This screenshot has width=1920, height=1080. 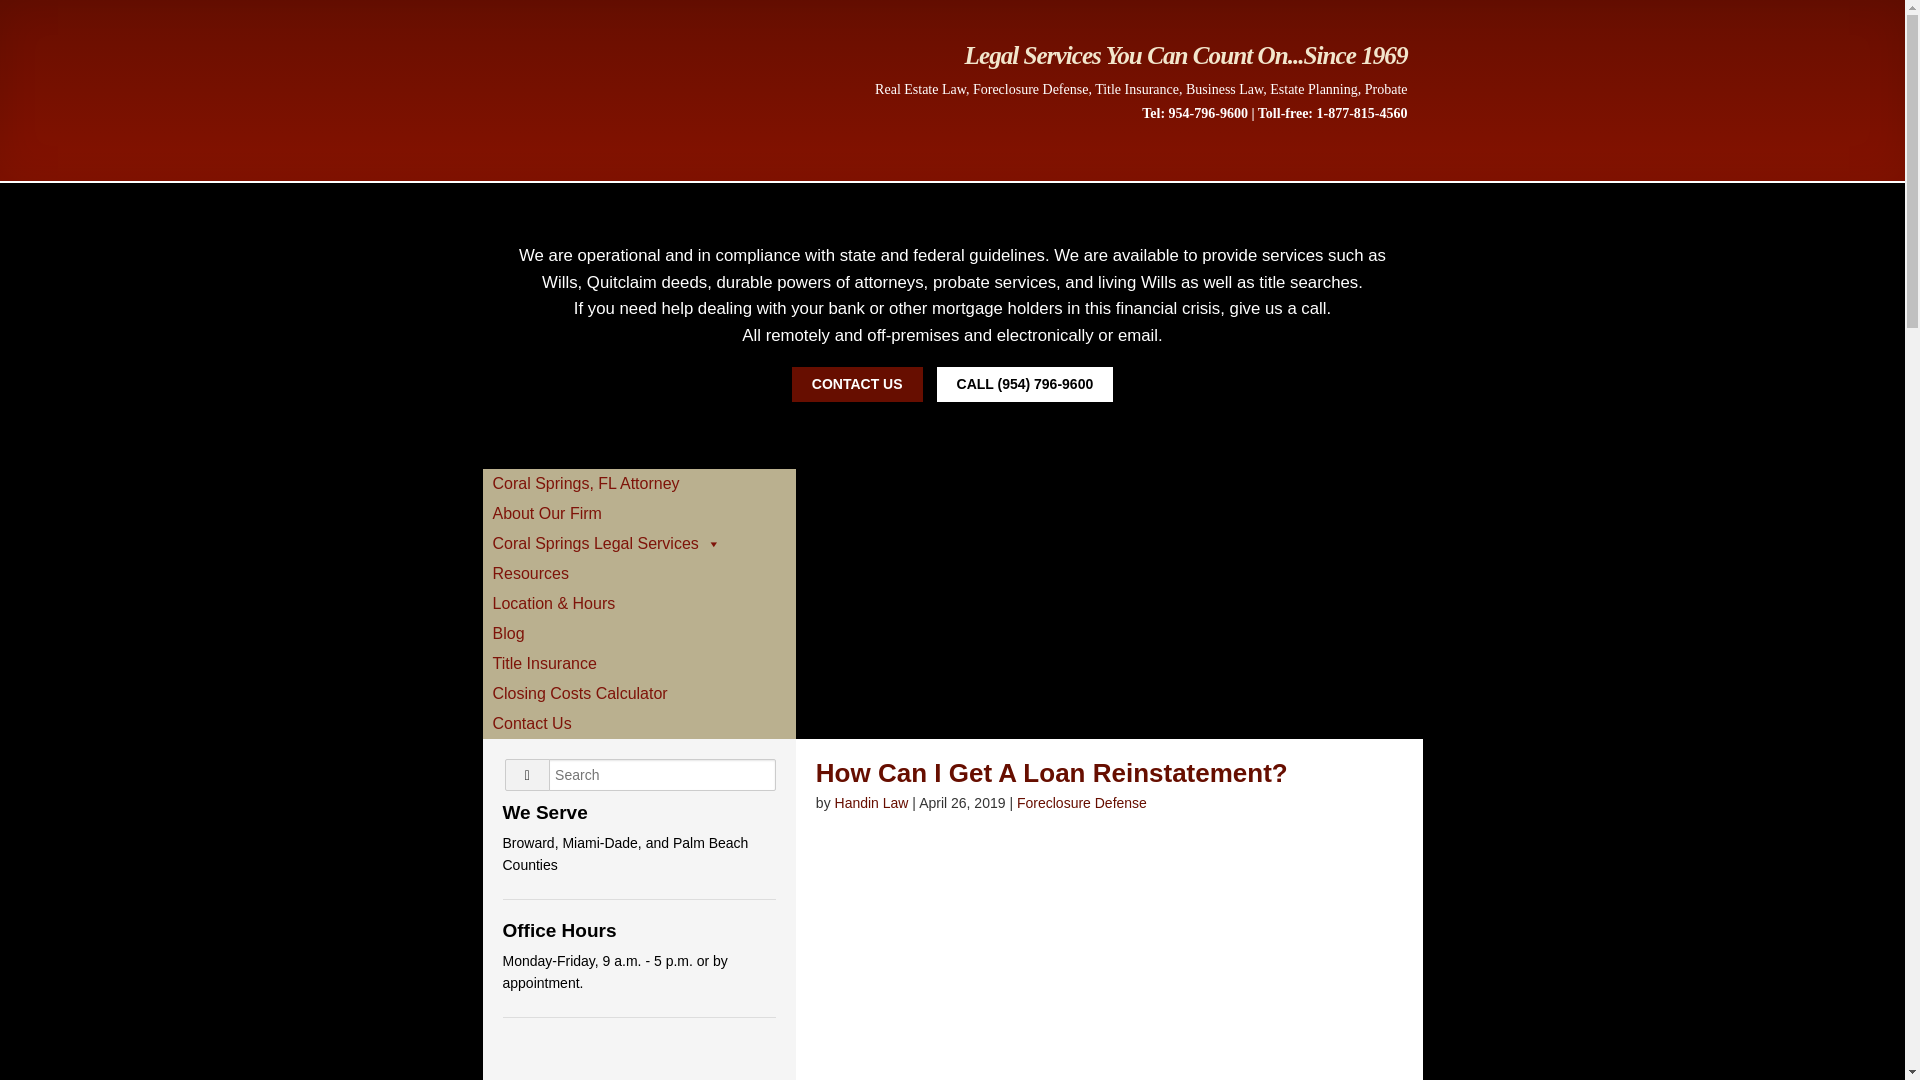 What do you see at coordinates (857, 384) in the screenshot?
I see `CONTACT US` at bounding box center [857, 384].